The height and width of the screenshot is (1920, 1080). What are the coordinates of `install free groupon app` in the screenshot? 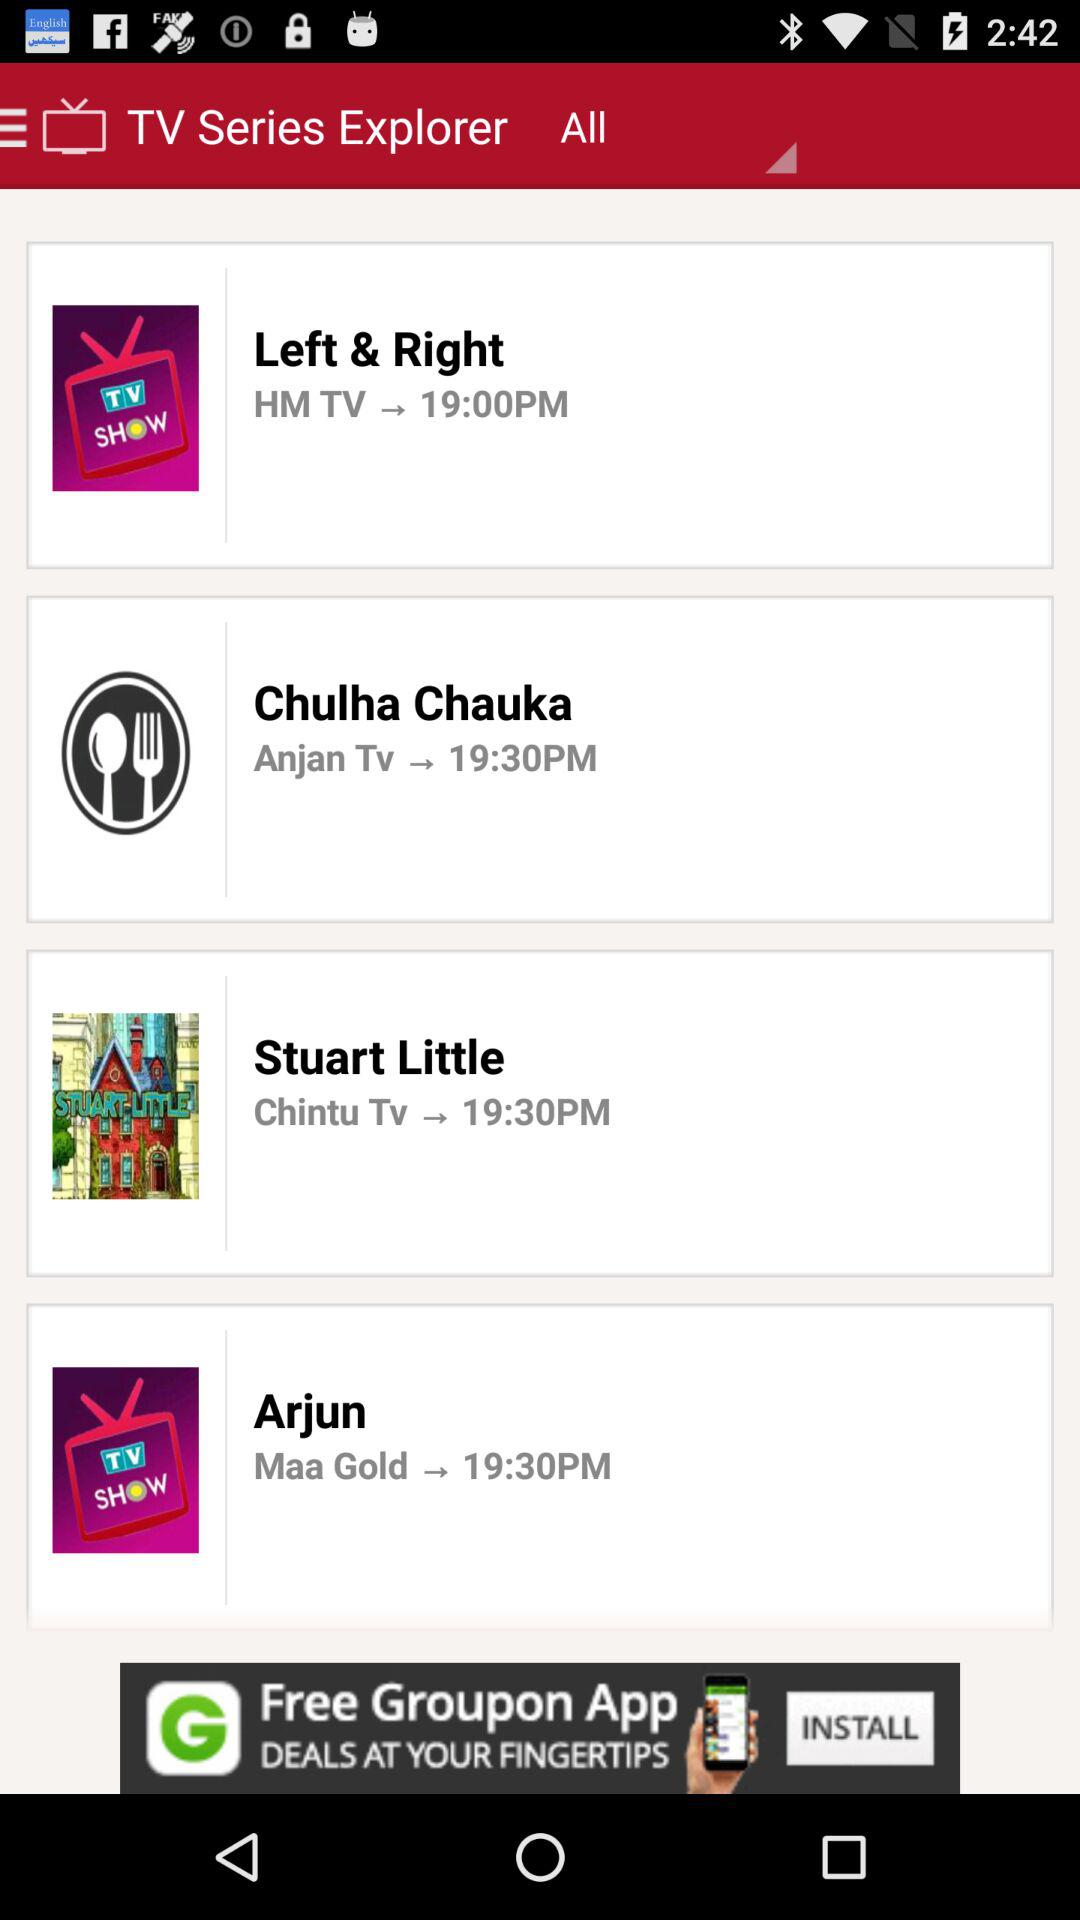 It's located at (540, 1728).